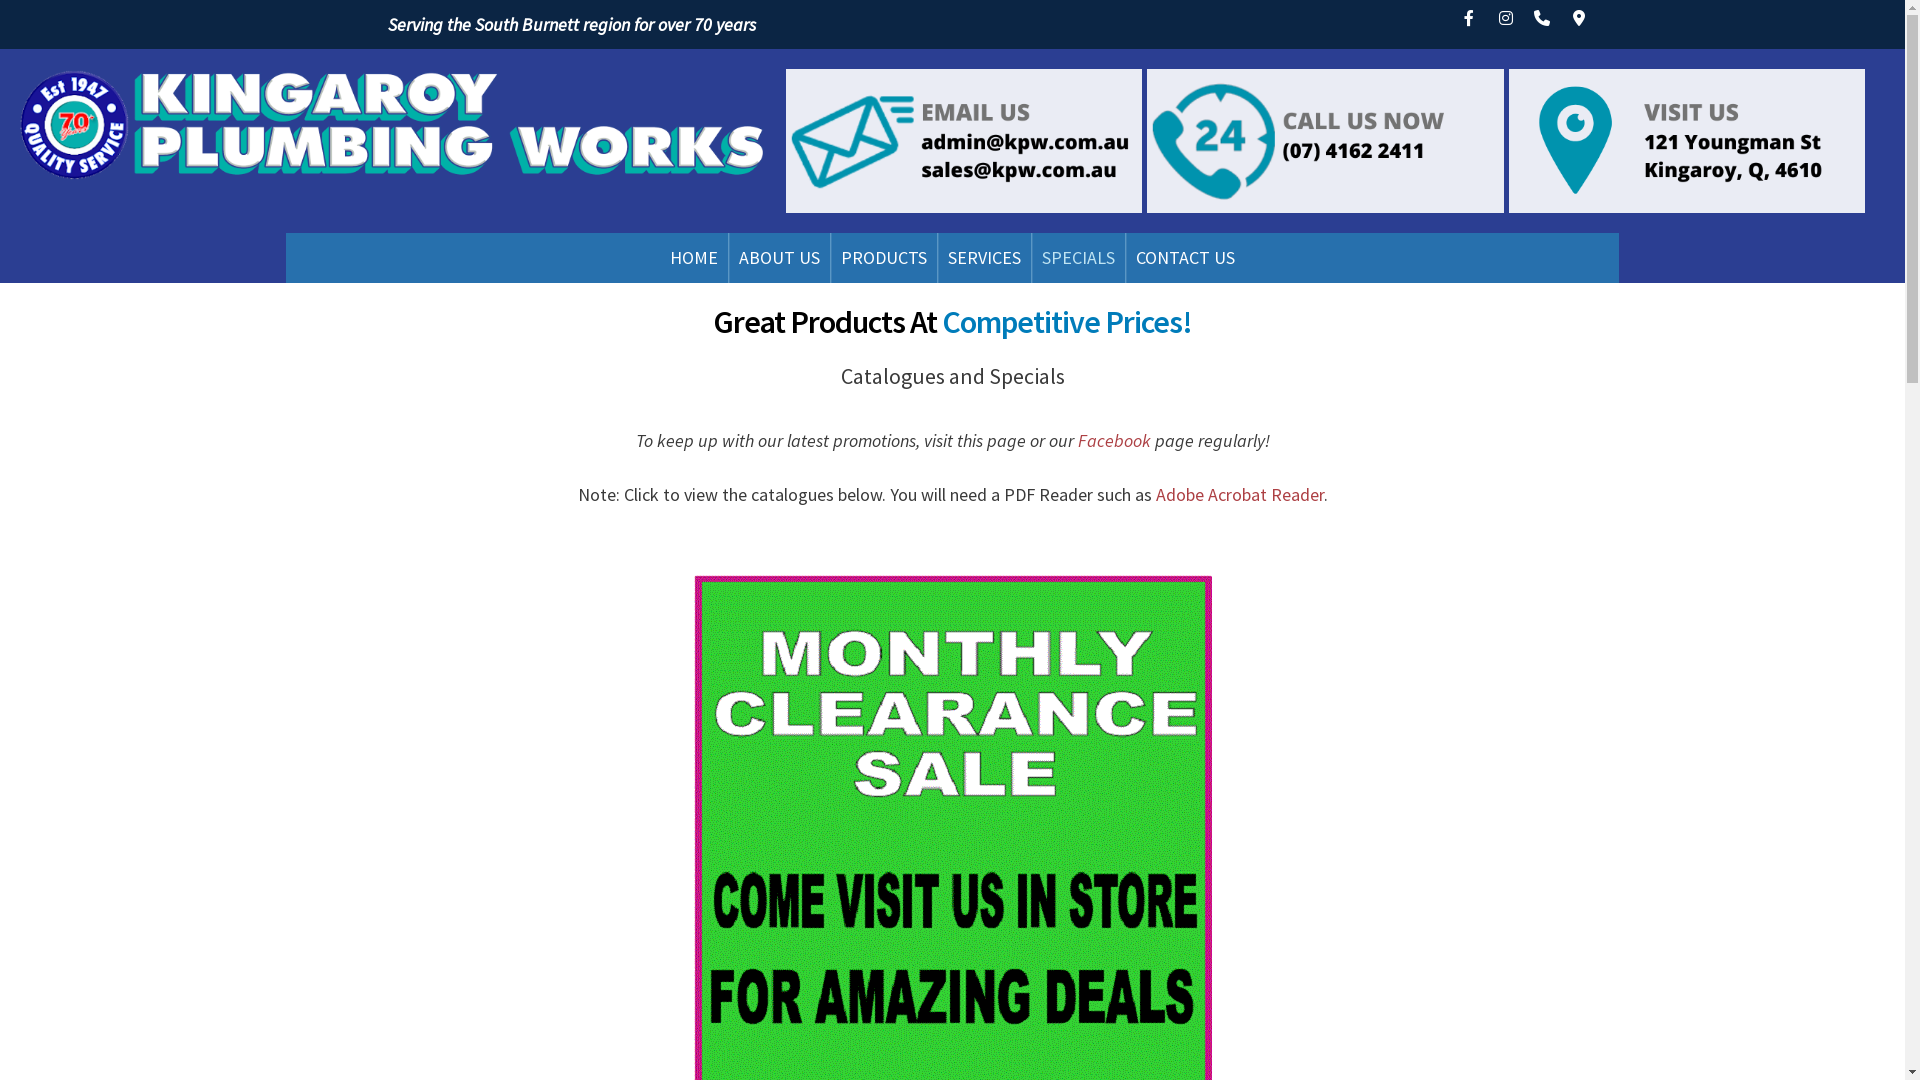 This screenshot has height=1080, width=1920. Describe the element at coordinates (1579, 18) in the screenshot. I see `121 Youngman Street, Kingaroy, Q, 4610` at that location.